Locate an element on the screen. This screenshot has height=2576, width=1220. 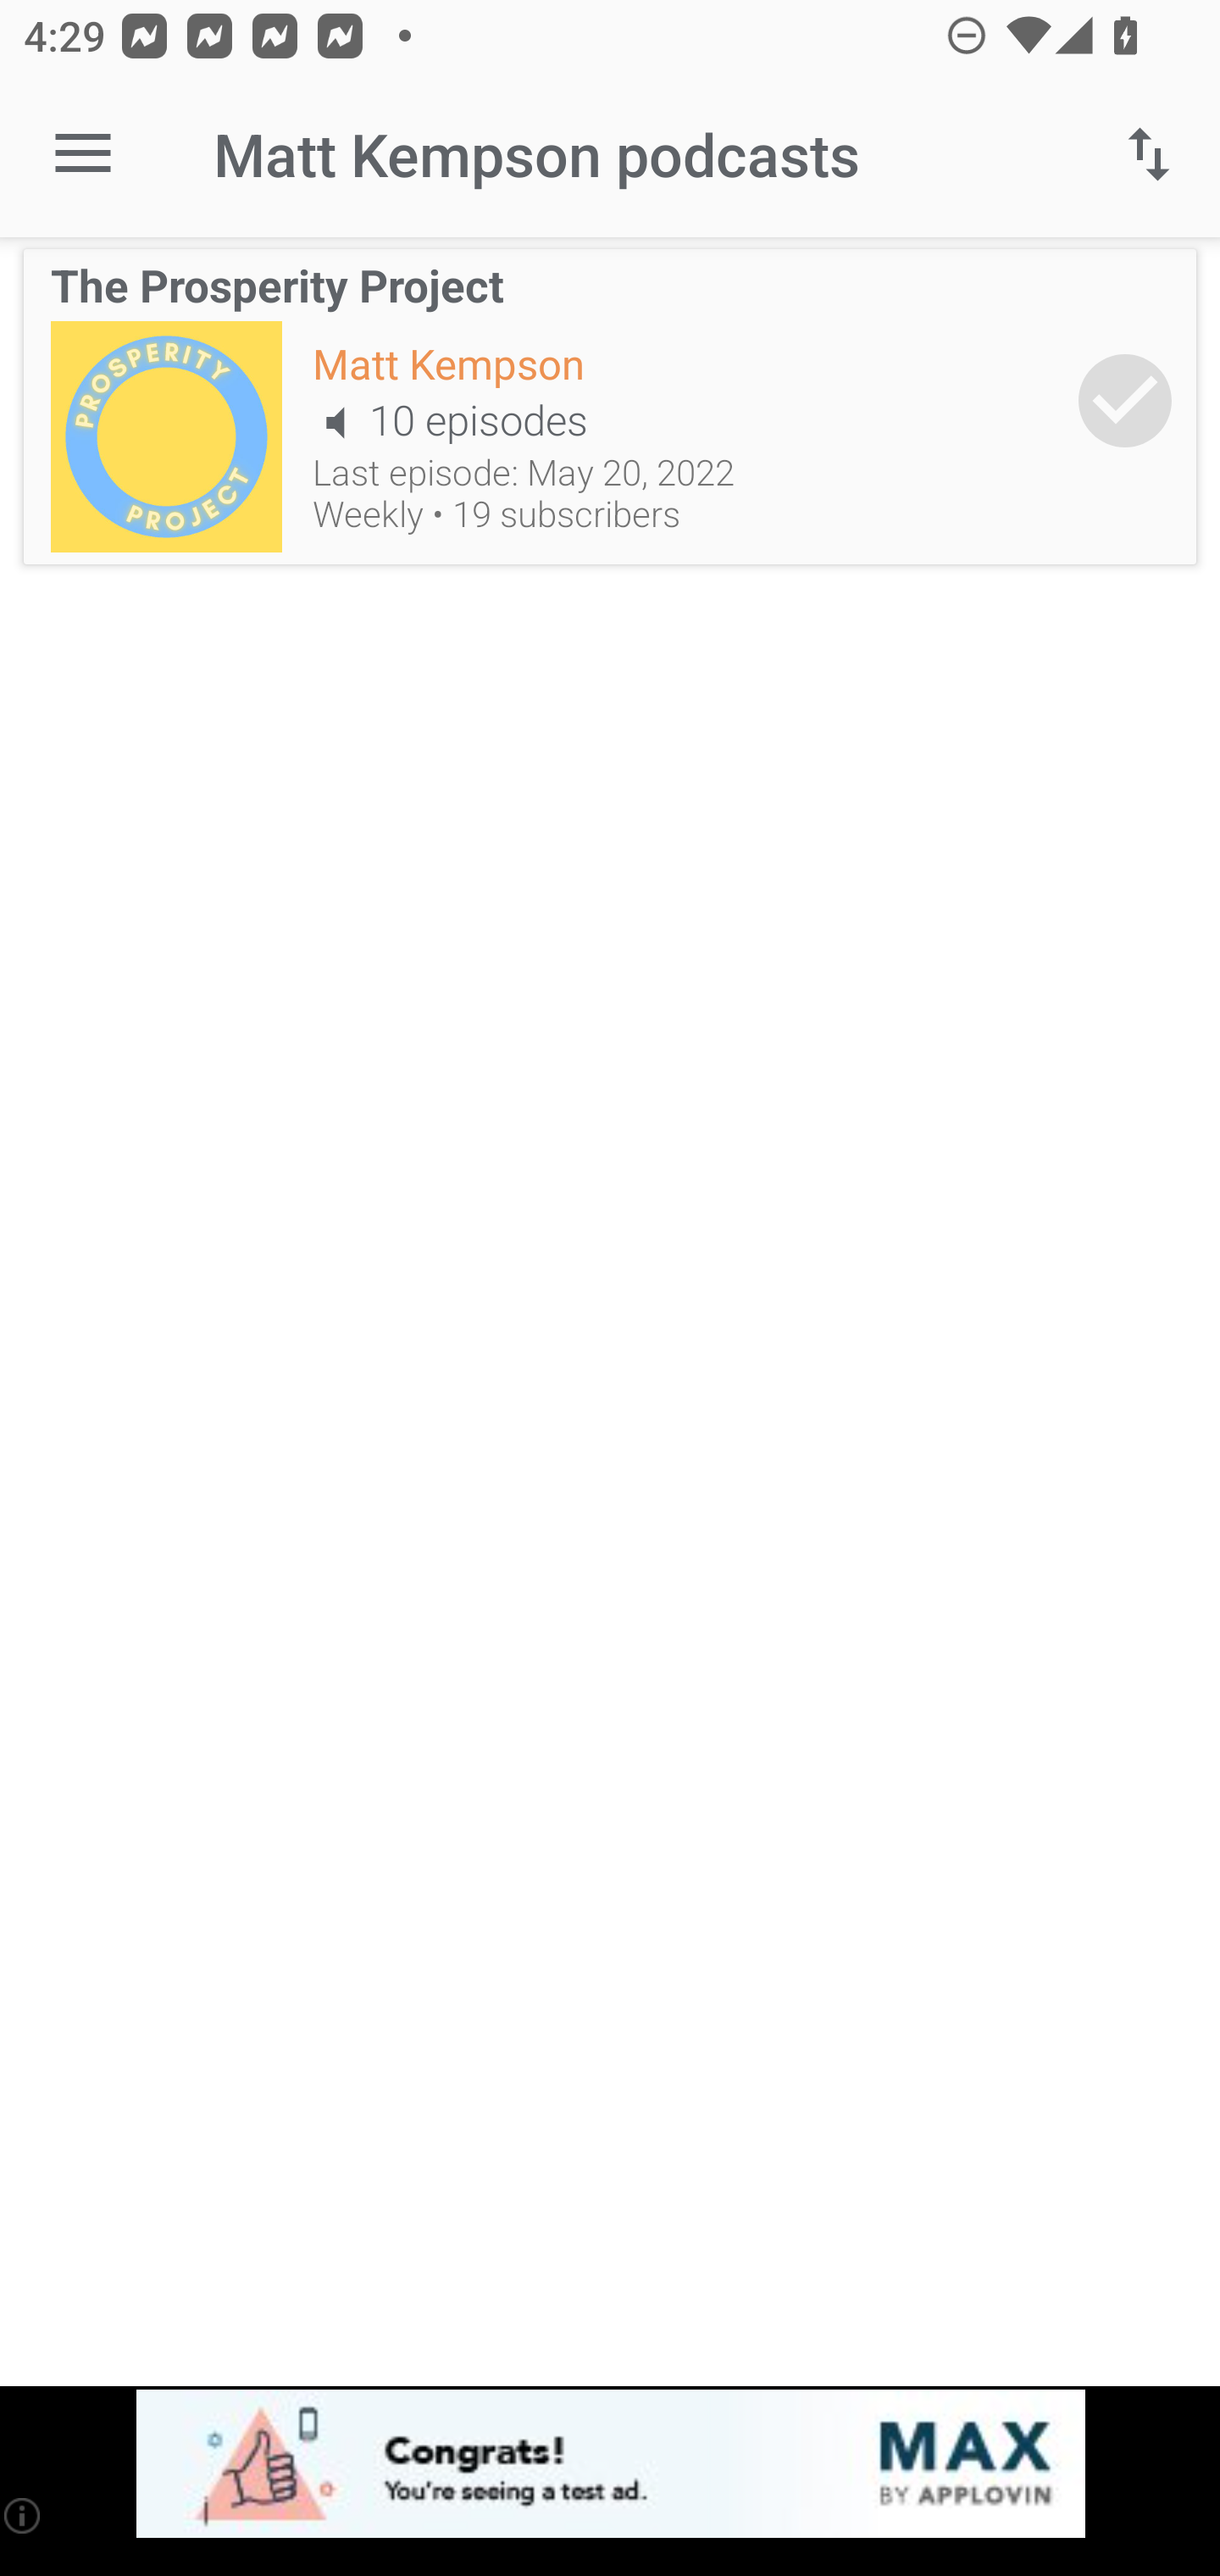
app-monetization is located at coordinates (610, 2465).